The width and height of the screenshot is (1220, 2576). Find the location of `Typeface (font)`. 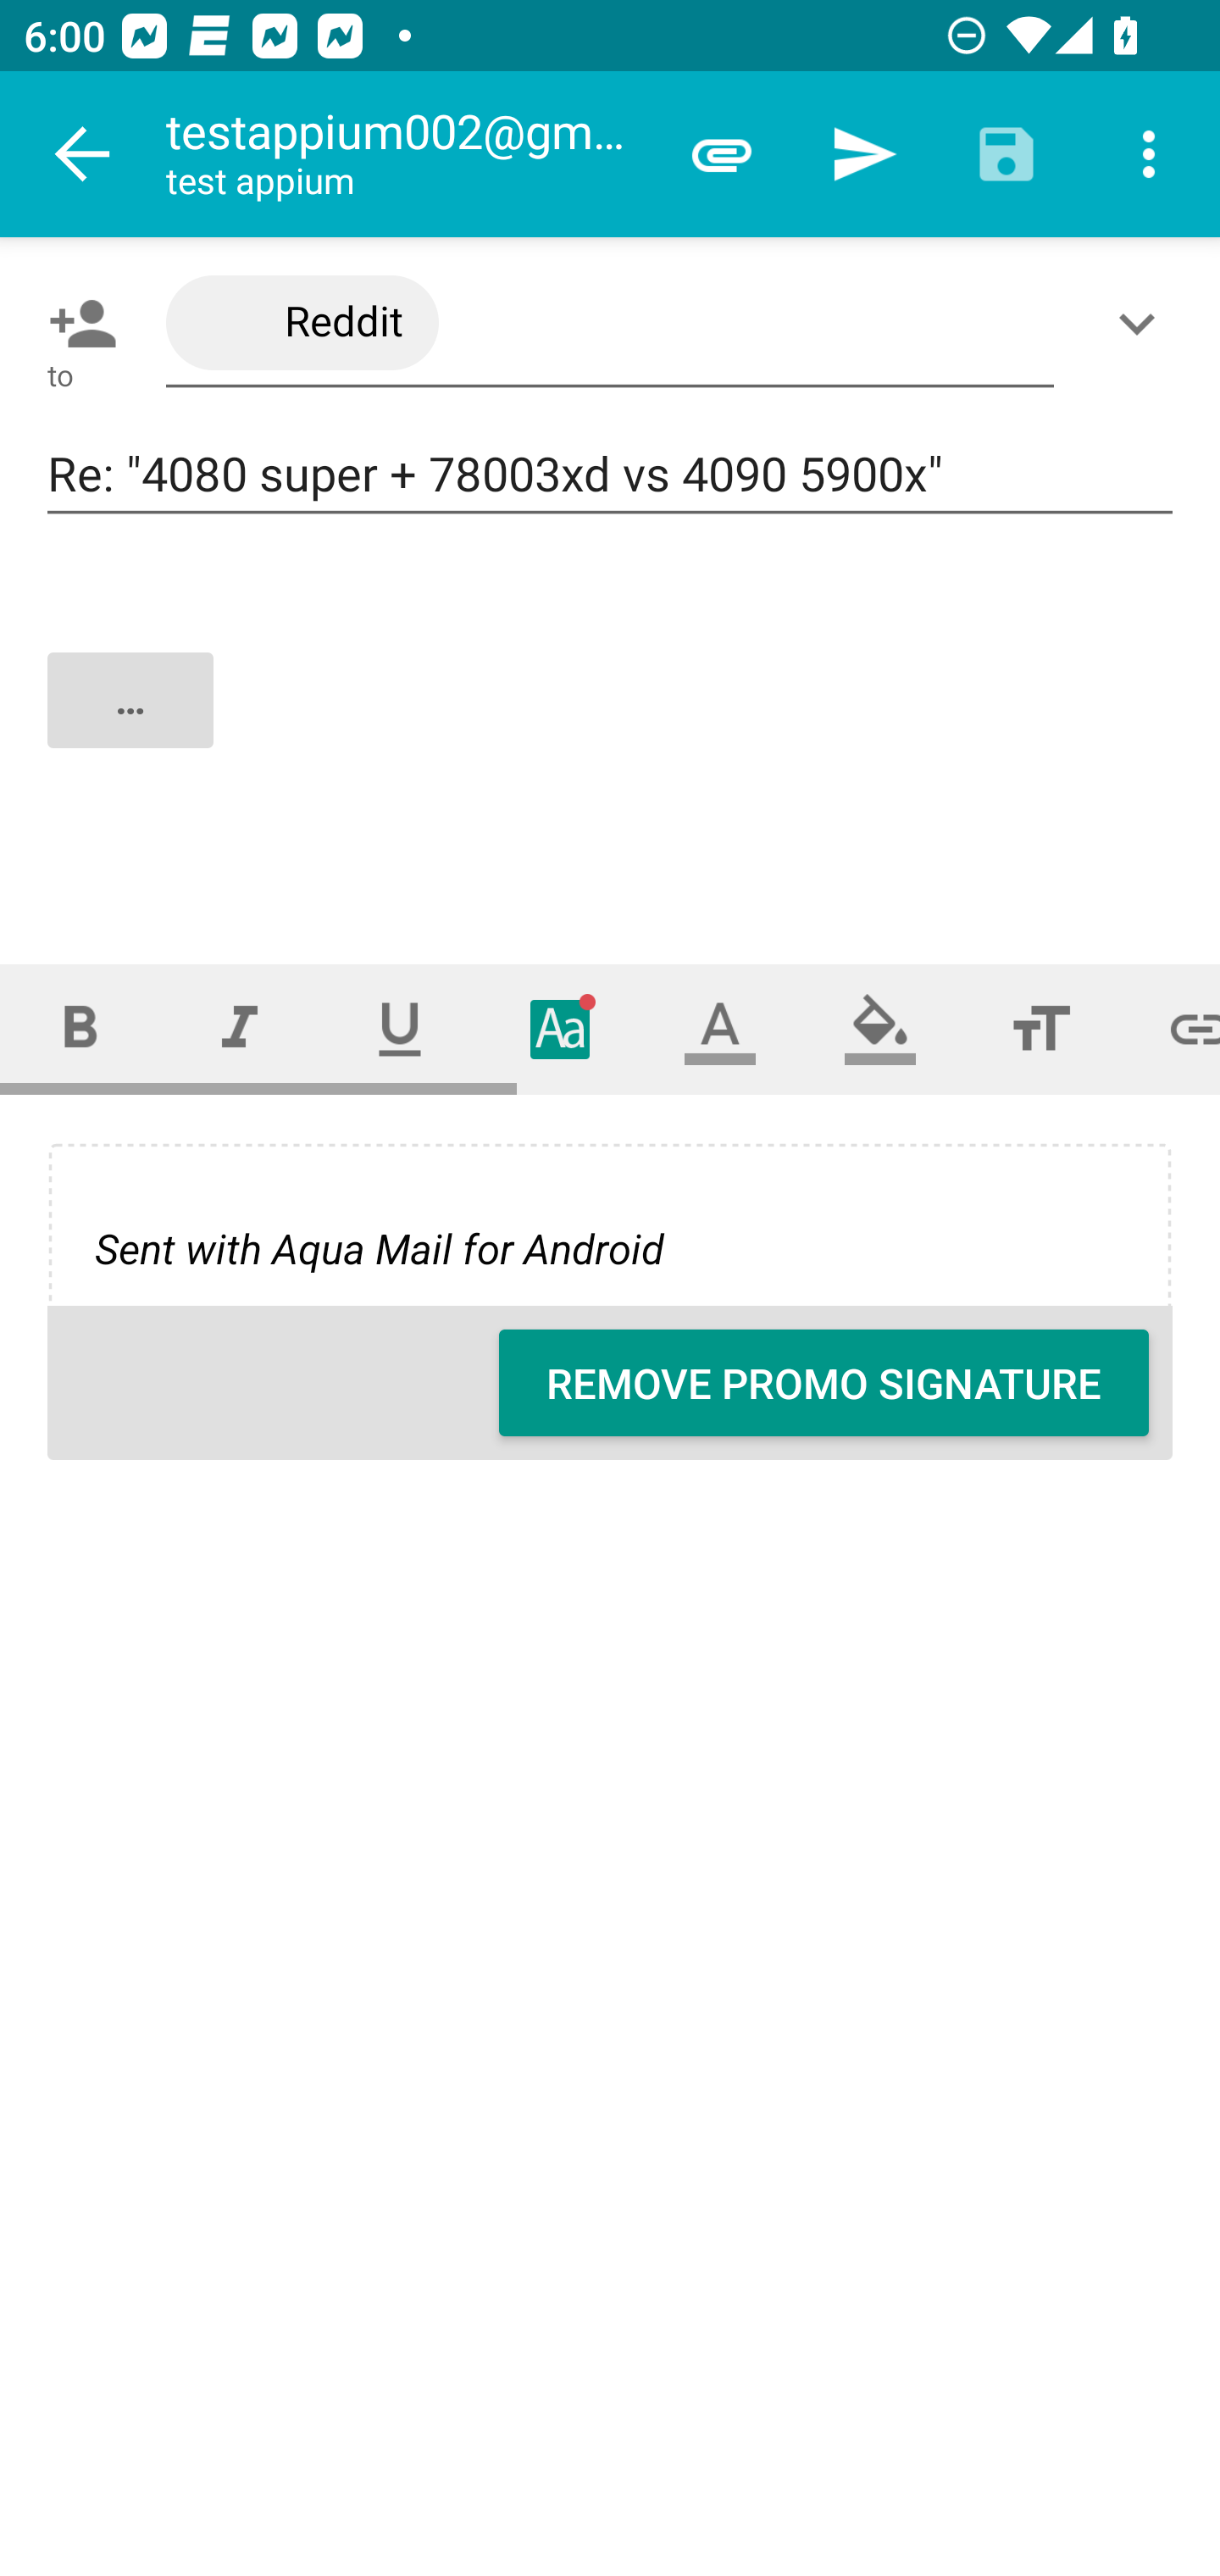

Typeface (font) is located at coordinates (561, 1029).